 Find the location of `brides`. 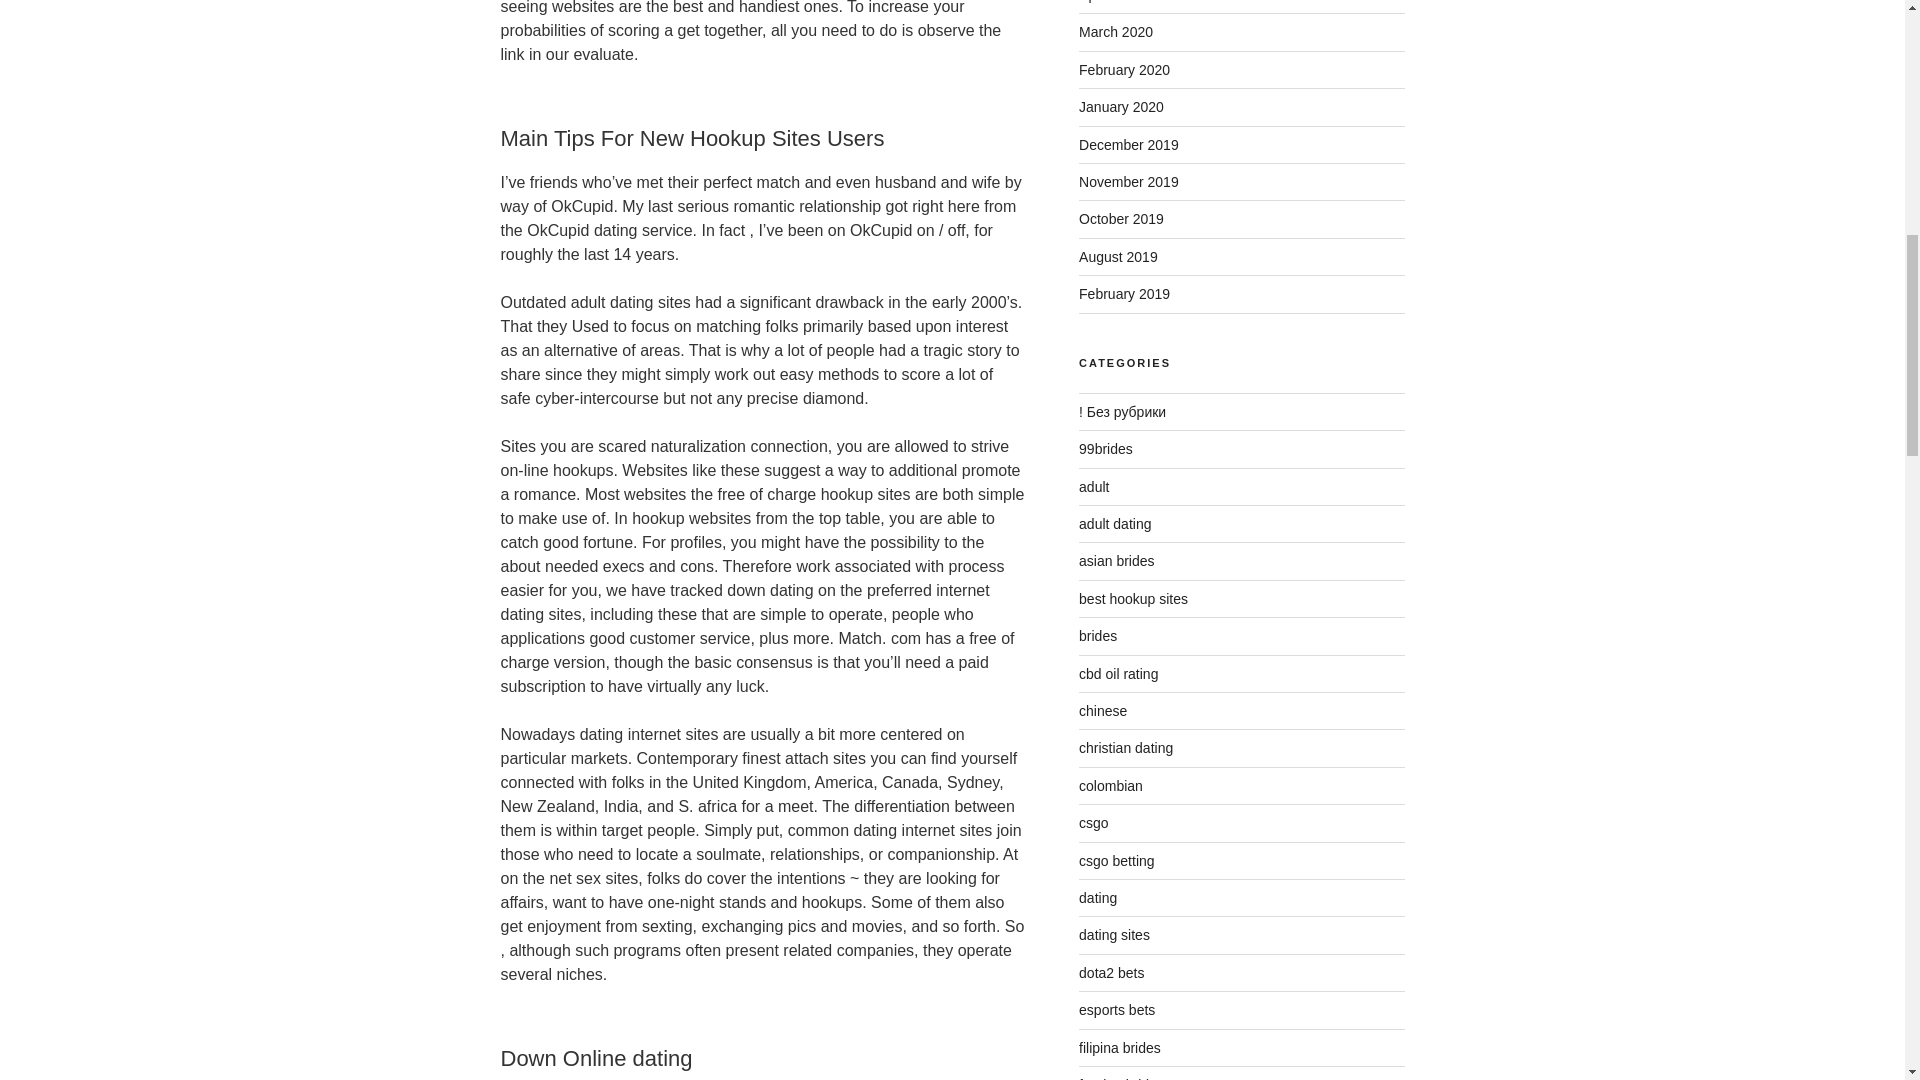

brides is located at coordinates (1098, 635).